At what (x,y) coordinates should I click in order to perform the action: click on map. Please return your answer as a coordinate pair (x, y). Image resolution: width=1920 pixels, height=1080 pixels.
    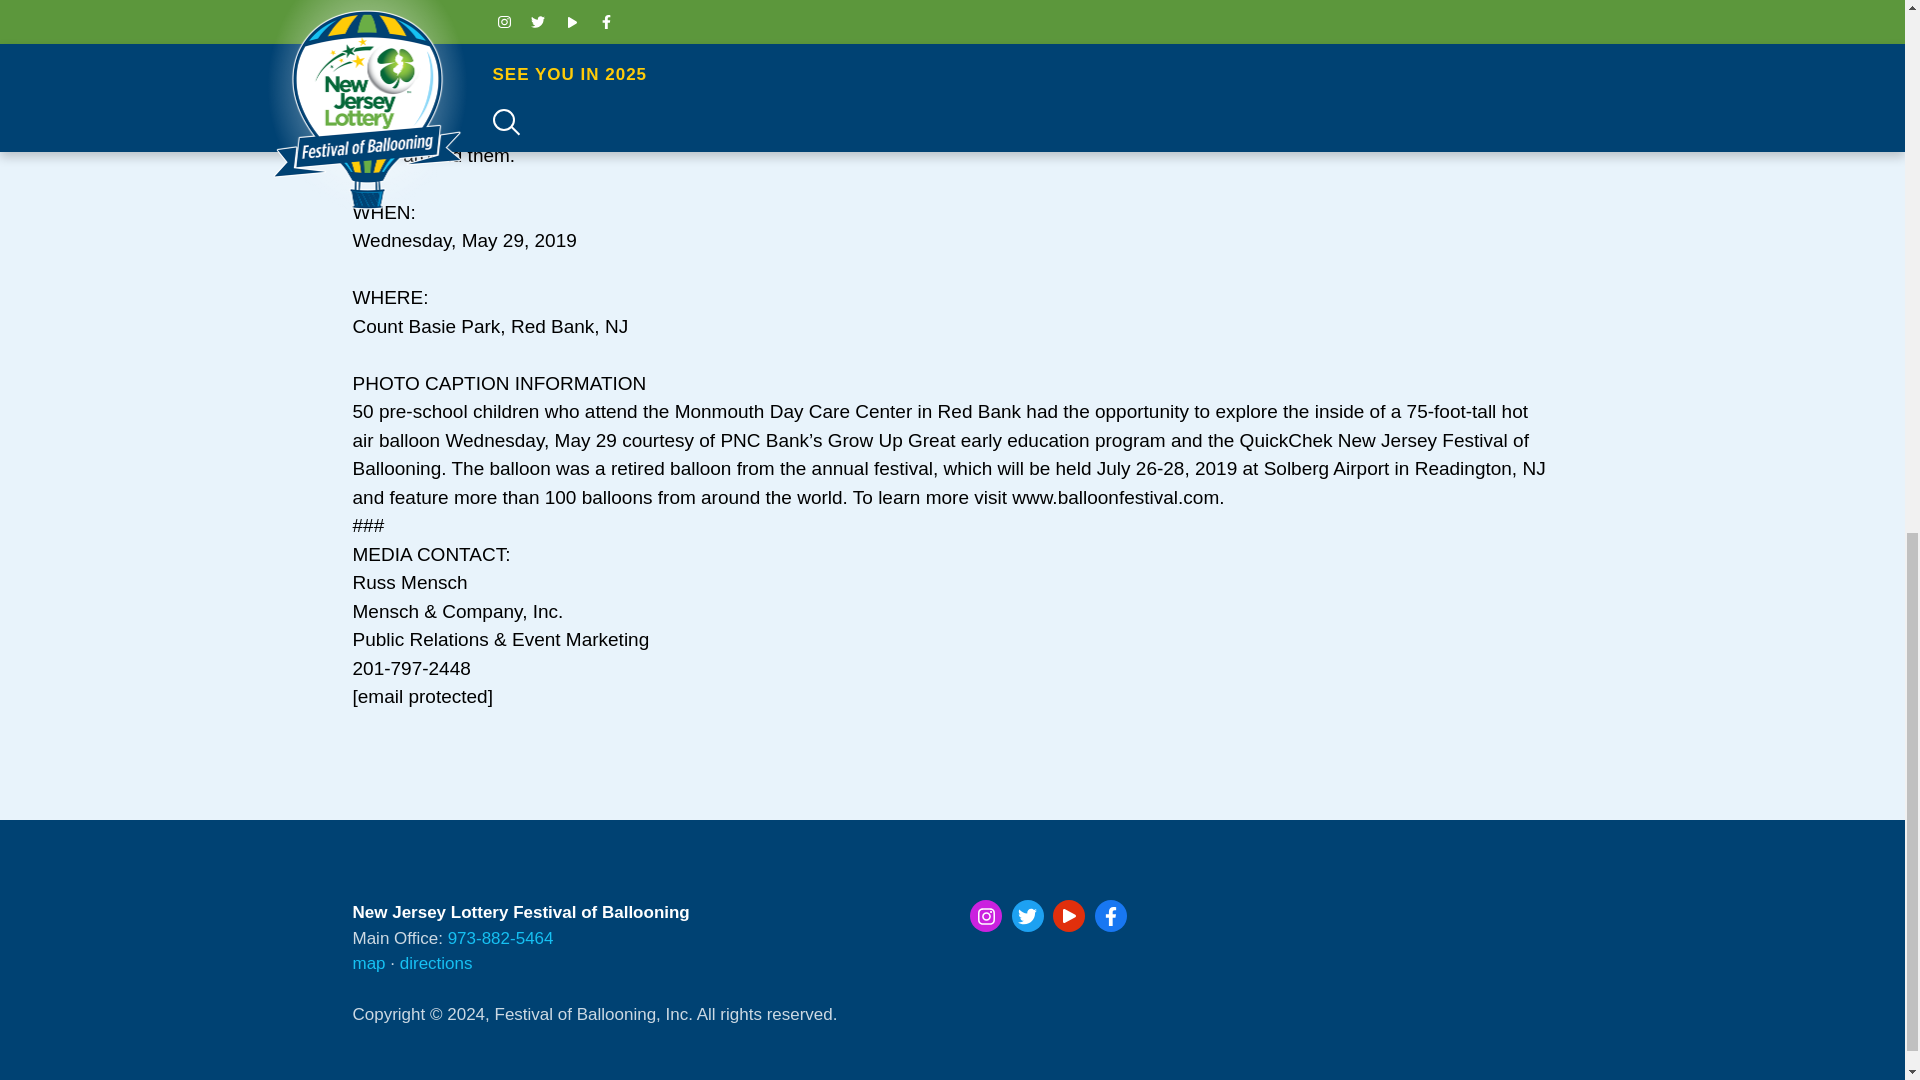
    Looking at the image, I should click on (368, 963).